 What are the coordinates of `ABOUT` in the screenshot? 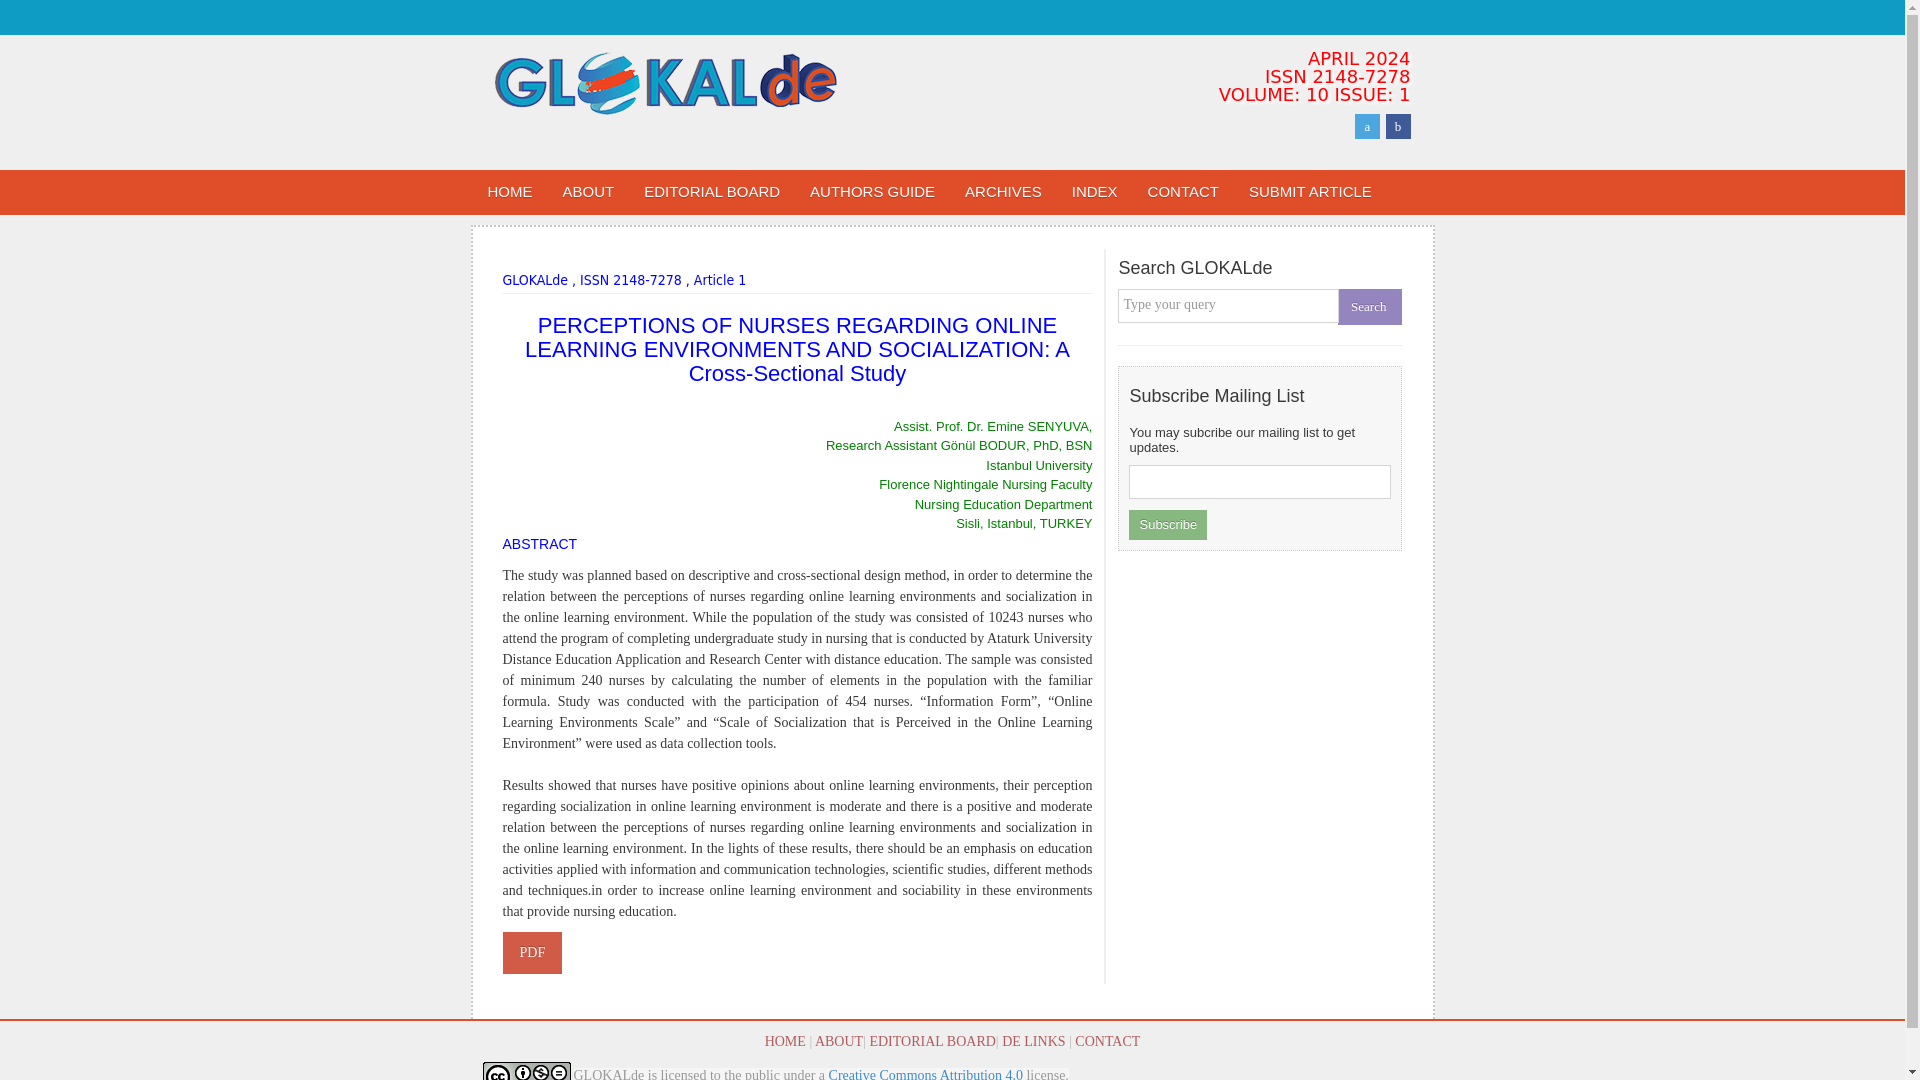 It's located at (838, 1040).